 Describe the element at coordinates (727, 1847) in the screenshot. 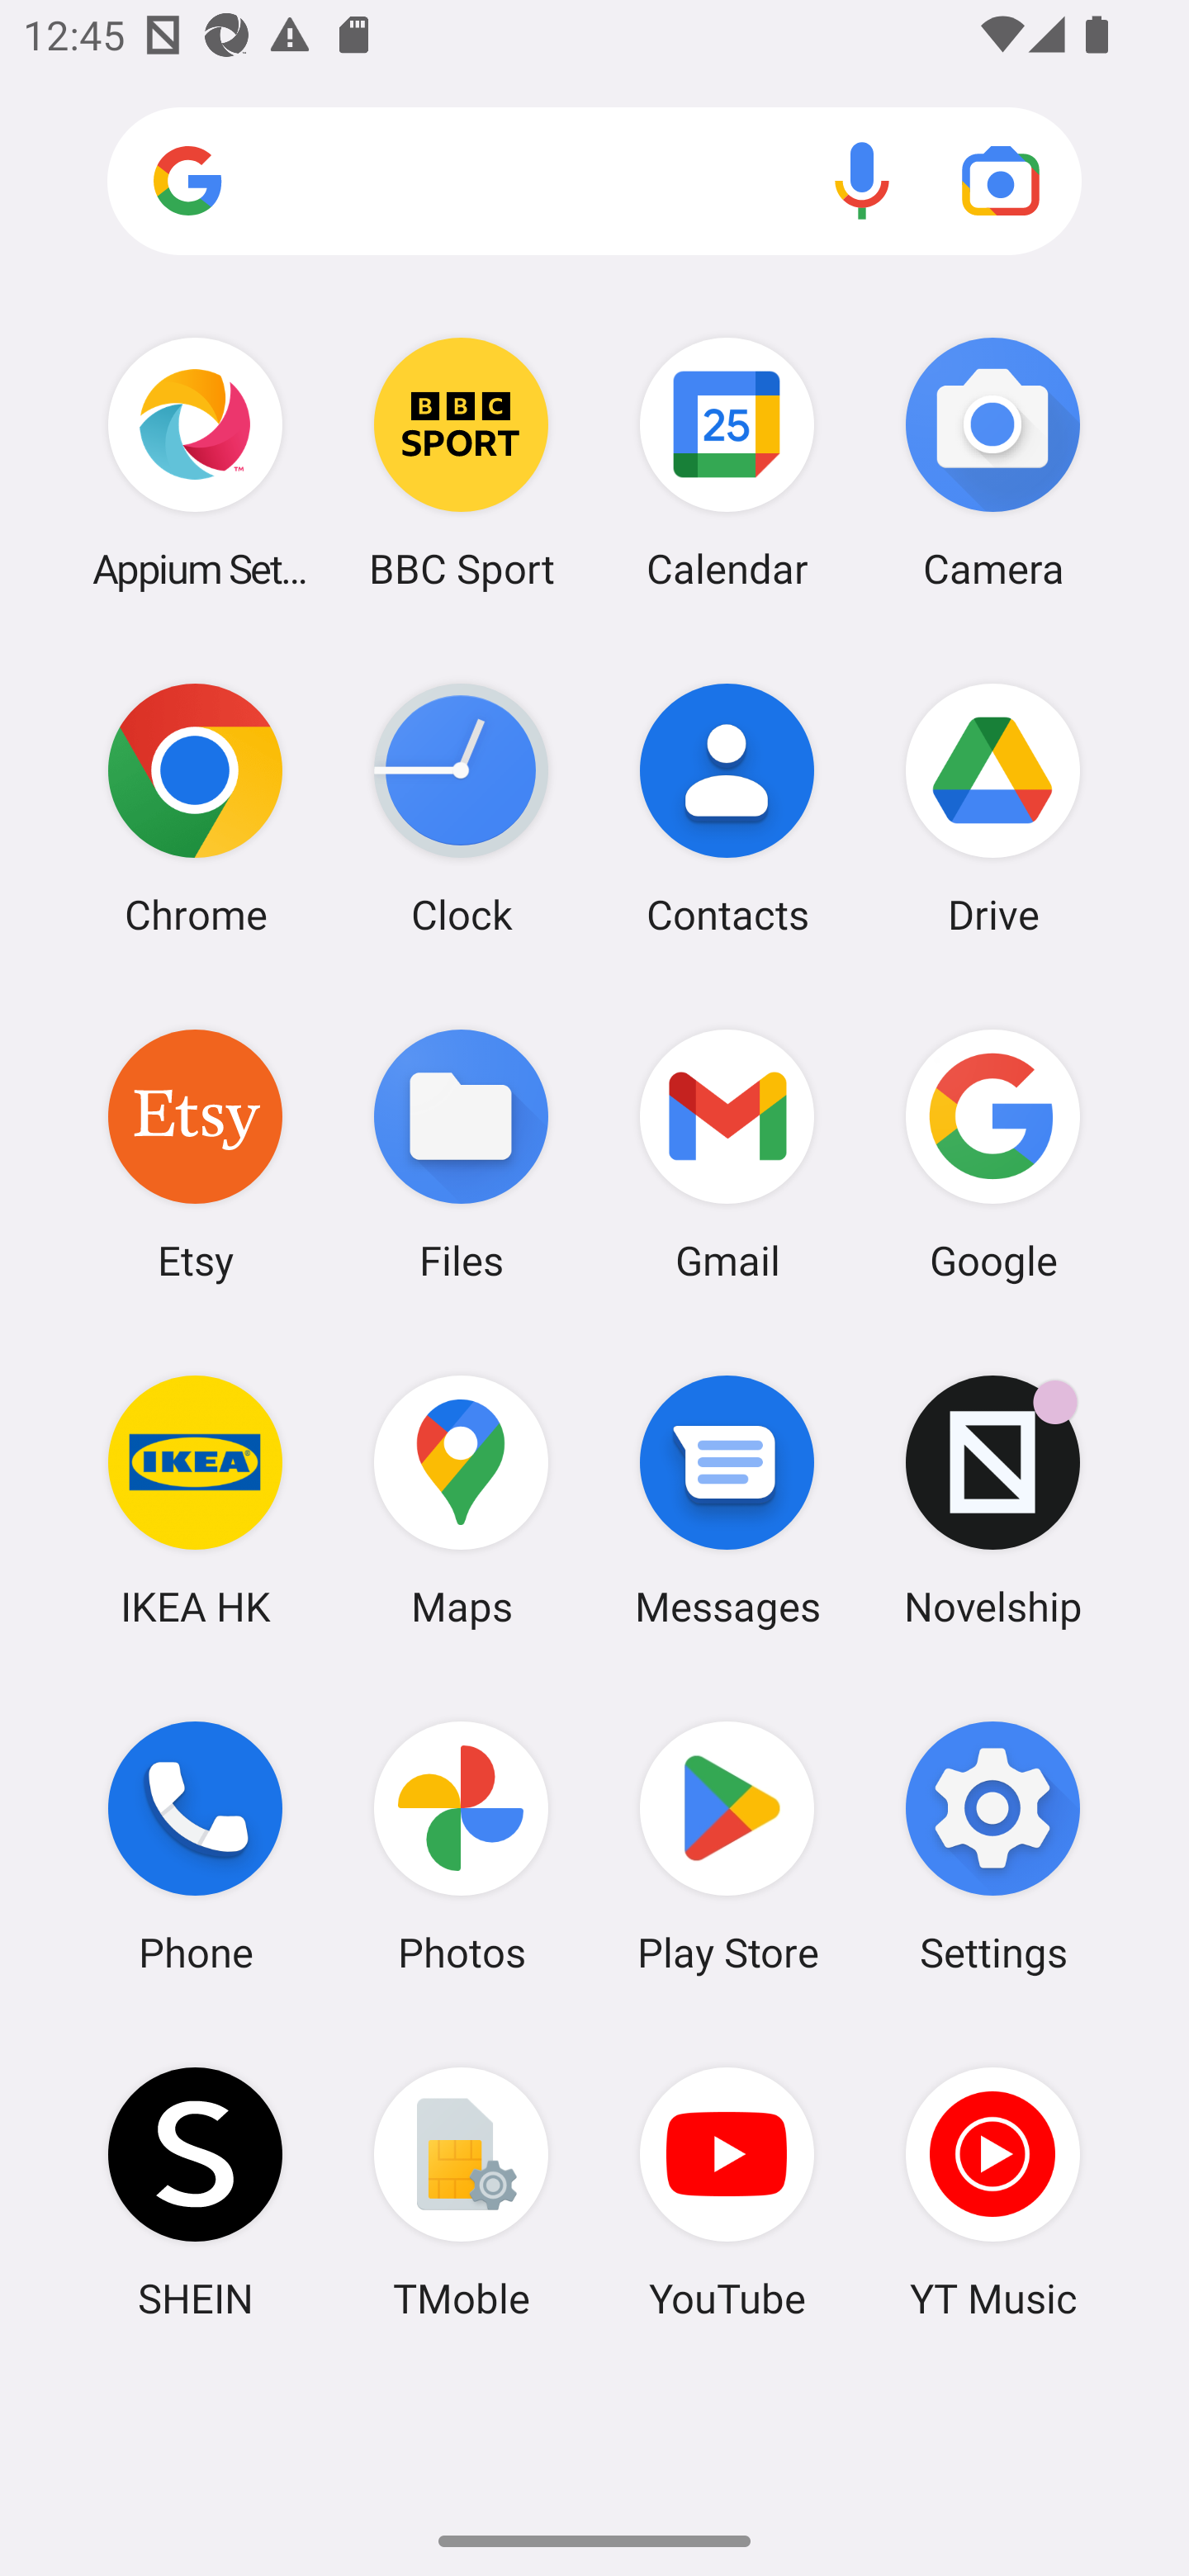

I see `Play Store` at that location.